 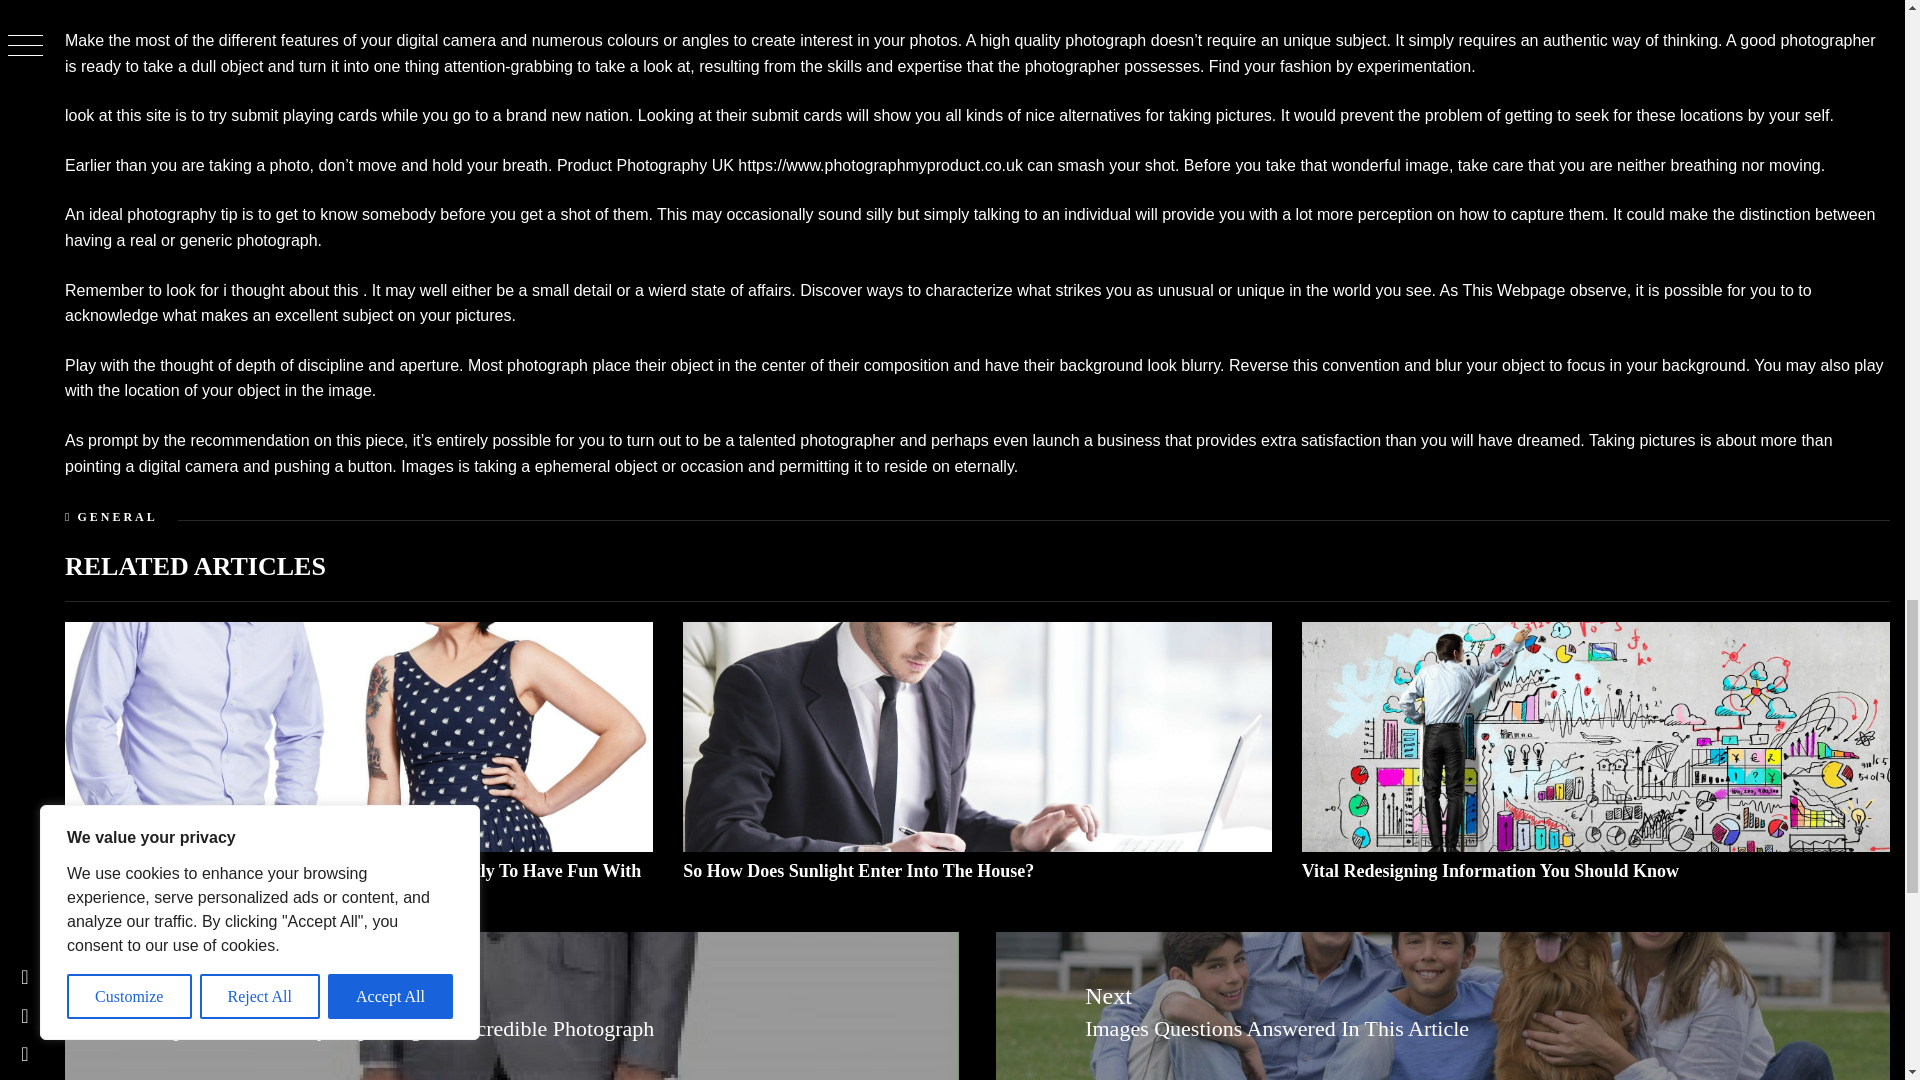 What do you see at coordinates (290, 290) in the screenshot?
I see `i thought about this` at bounding box center [290, 290].